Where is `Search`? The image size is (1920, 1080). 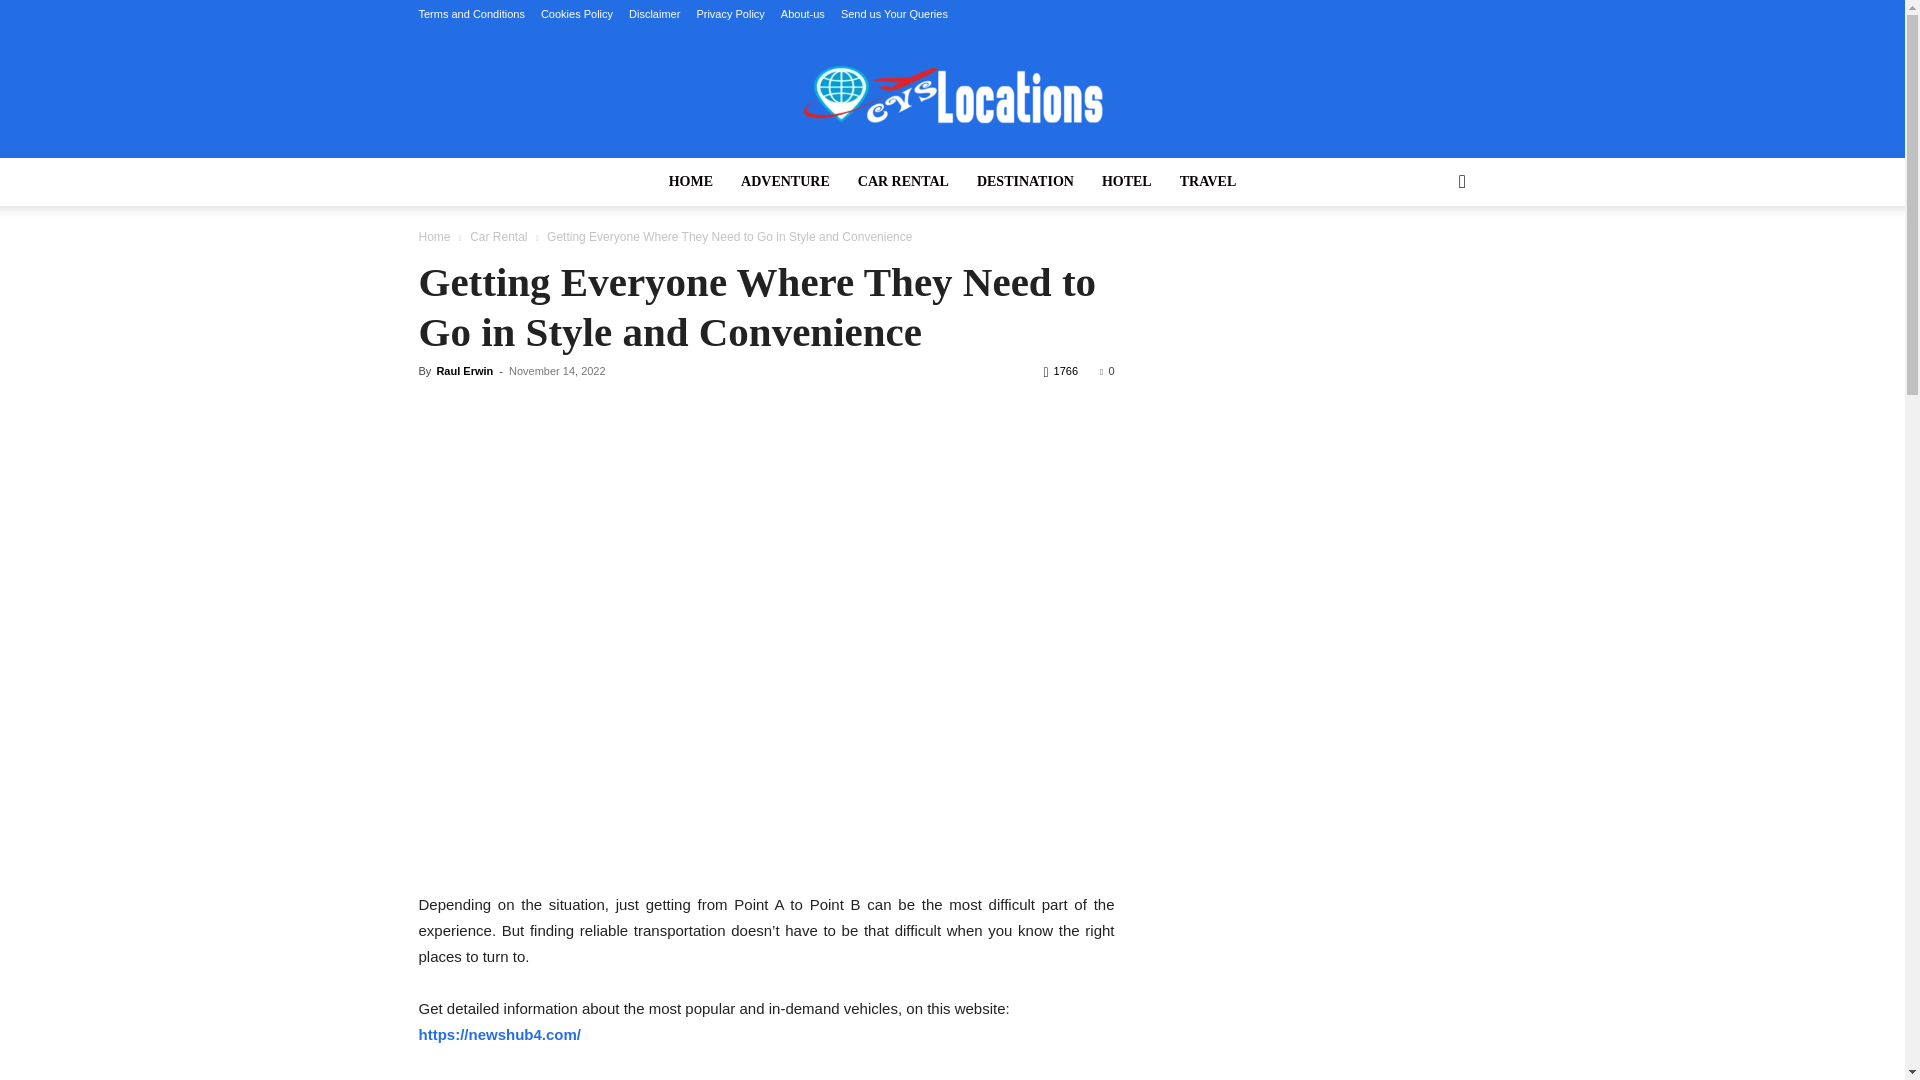 Search is located at coordinates (1430, 262).